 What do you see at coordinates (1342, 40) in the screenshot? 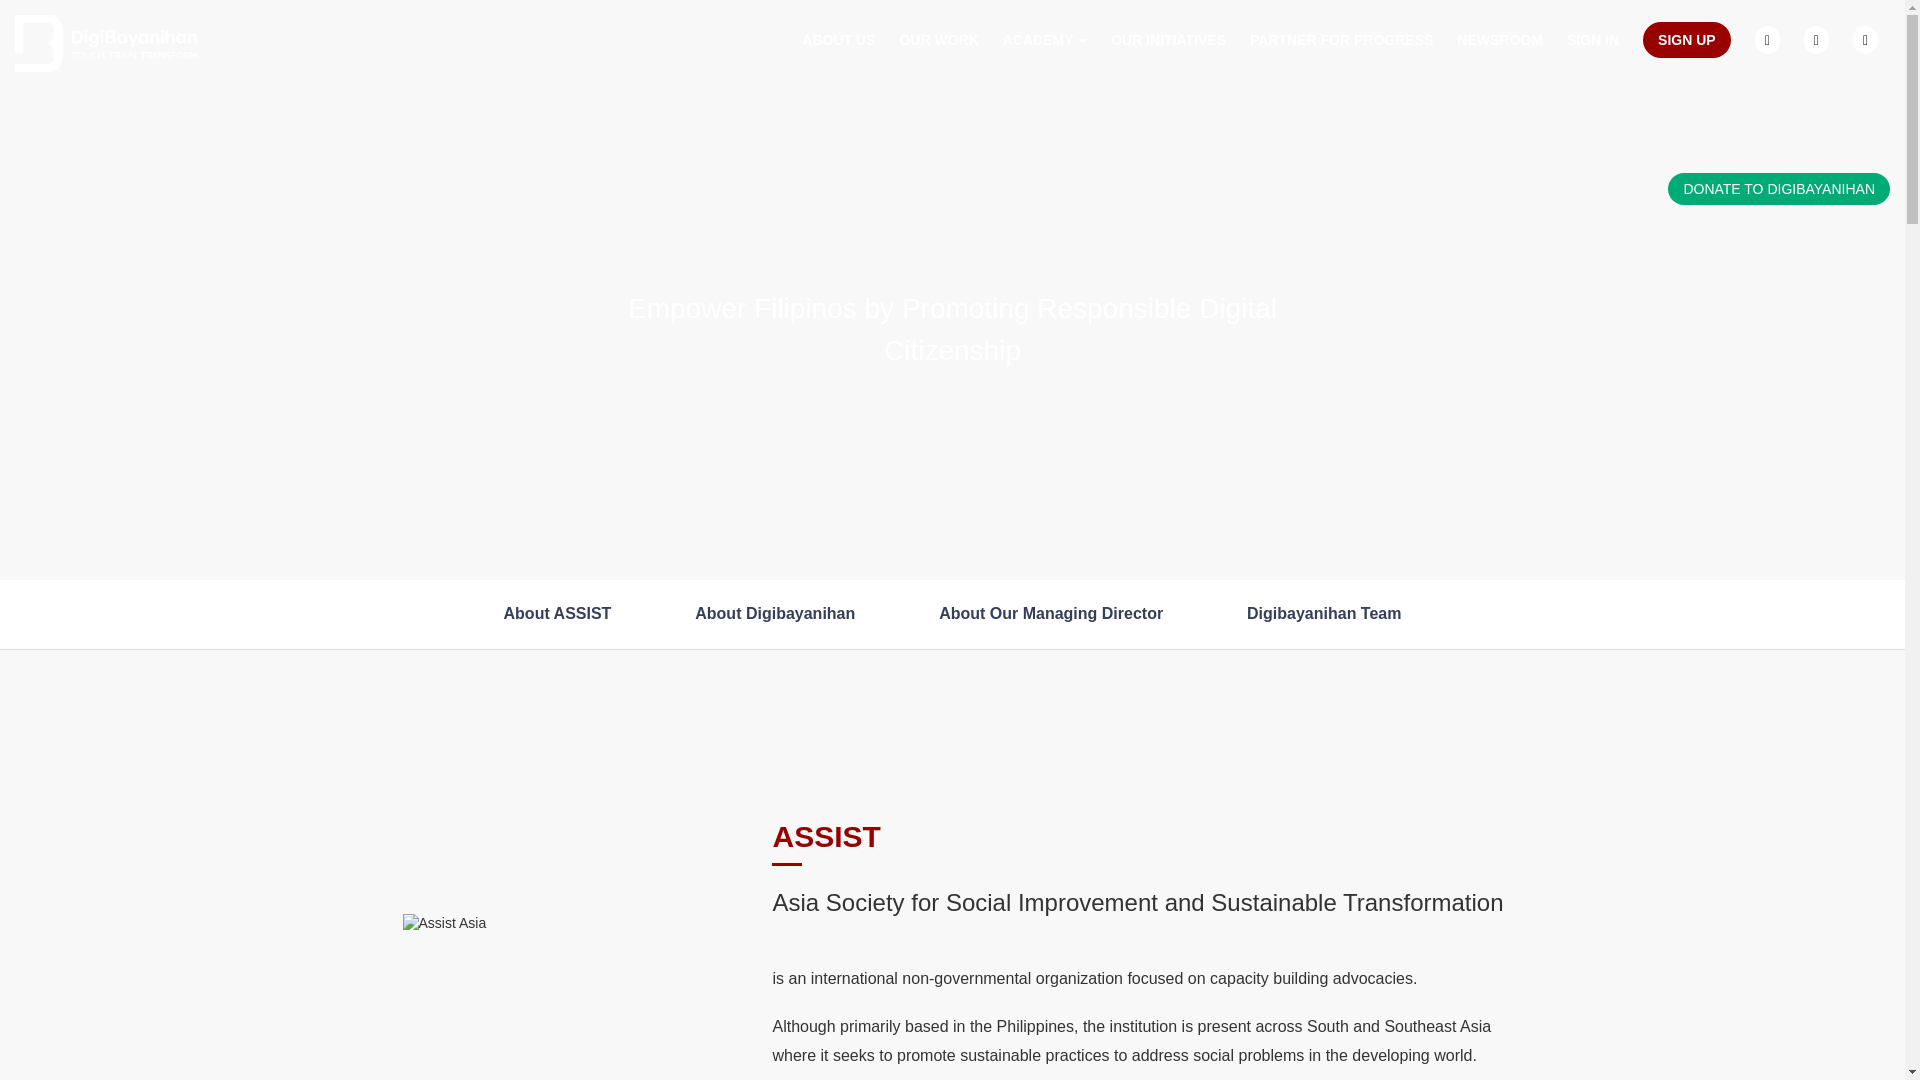
I see `PARTNER FOR PROGRESS` at bounding box center [1342, 40].